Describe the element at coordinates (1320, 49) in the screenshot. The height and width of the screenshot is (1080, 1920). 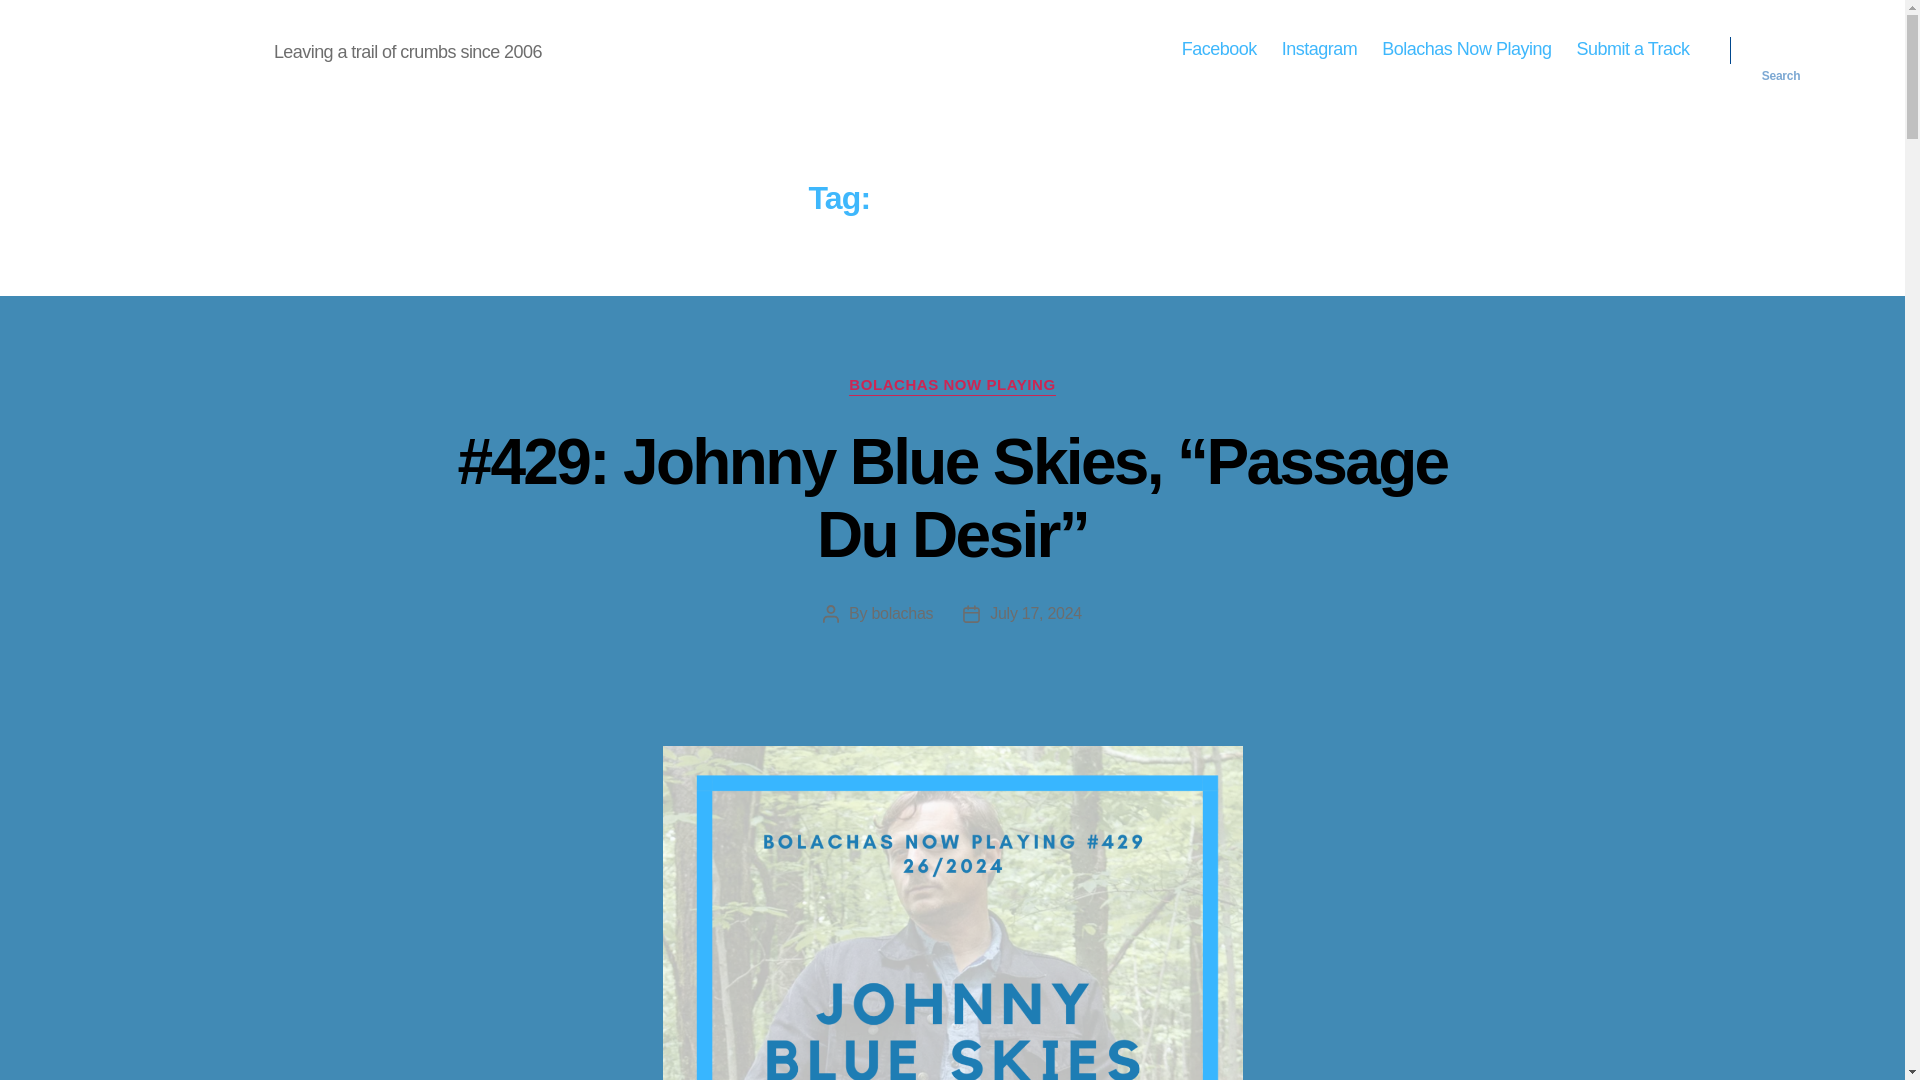
I see `Instagram` at that location.